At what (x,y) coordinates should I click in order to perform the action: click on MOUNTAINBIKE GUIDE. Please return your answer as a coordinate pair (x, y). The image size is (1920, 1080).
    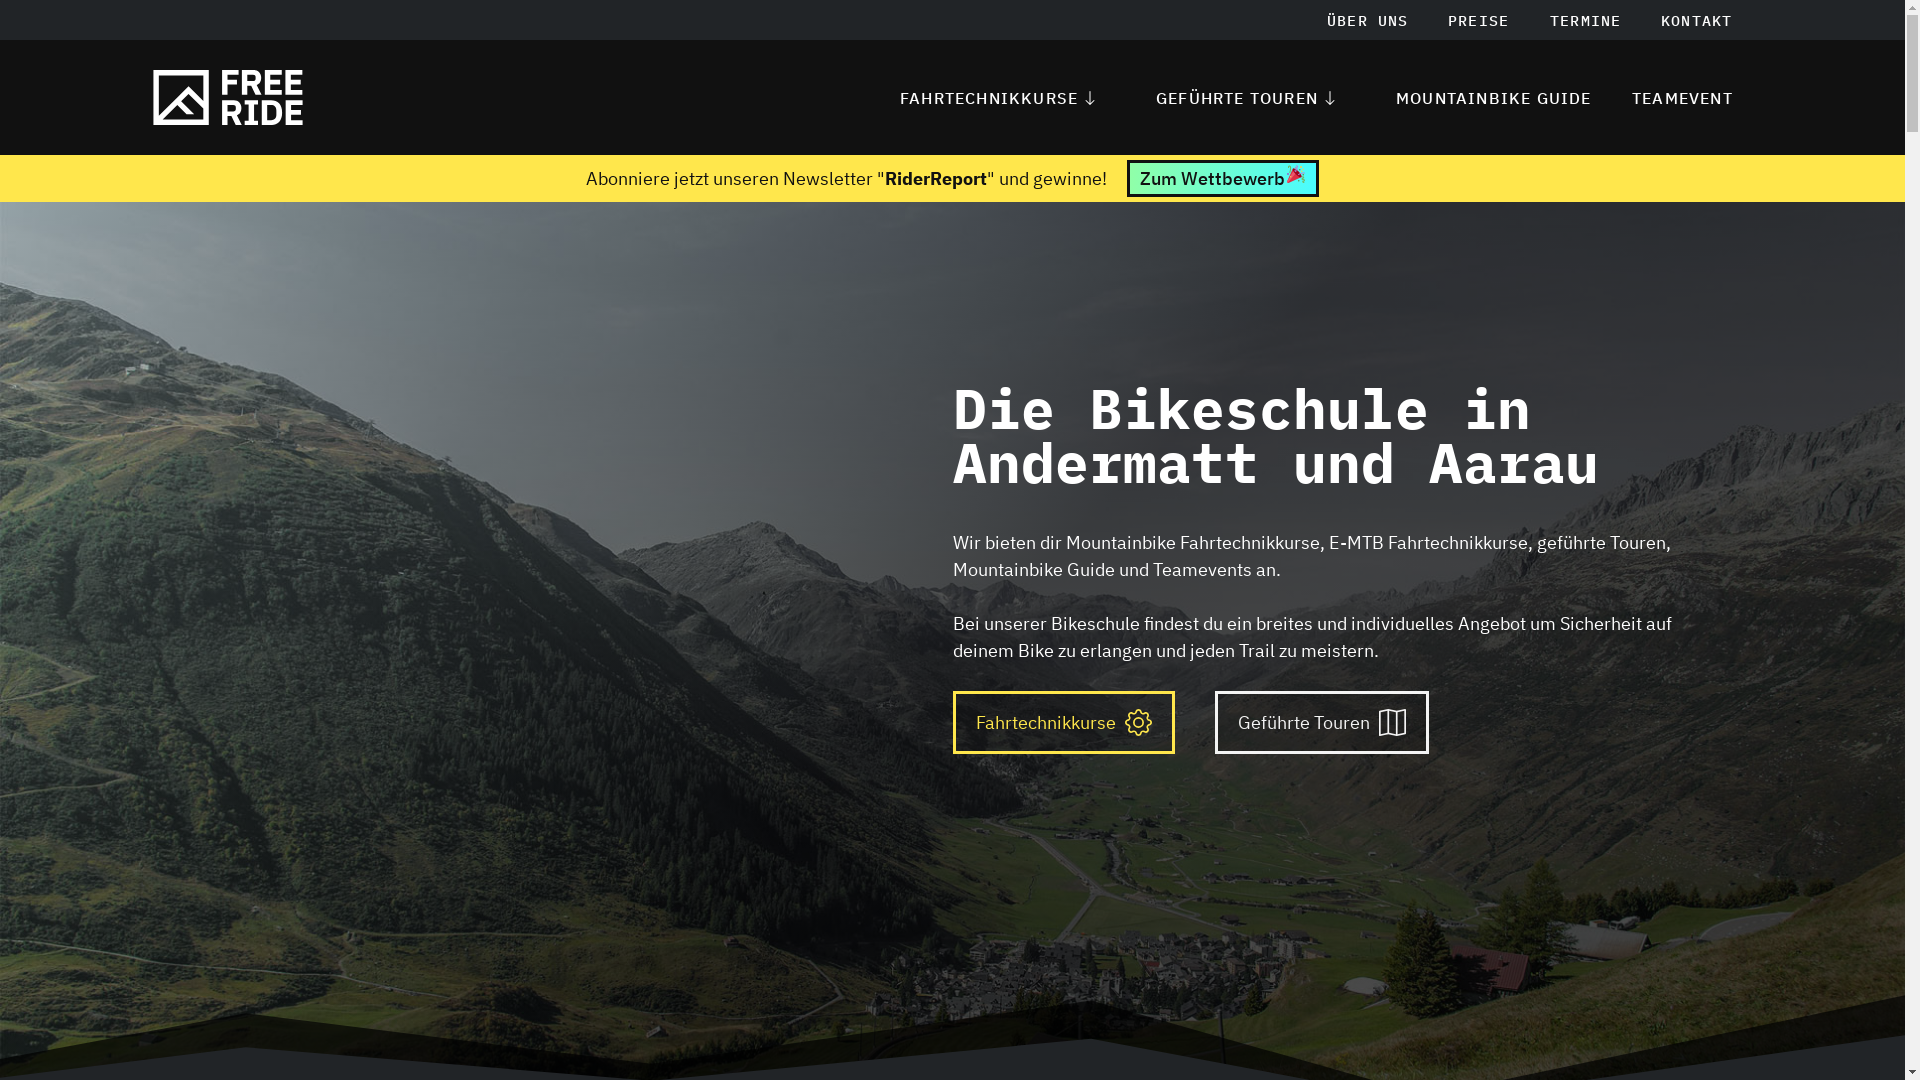
    Looking at the image, I should click on (1494, 98).